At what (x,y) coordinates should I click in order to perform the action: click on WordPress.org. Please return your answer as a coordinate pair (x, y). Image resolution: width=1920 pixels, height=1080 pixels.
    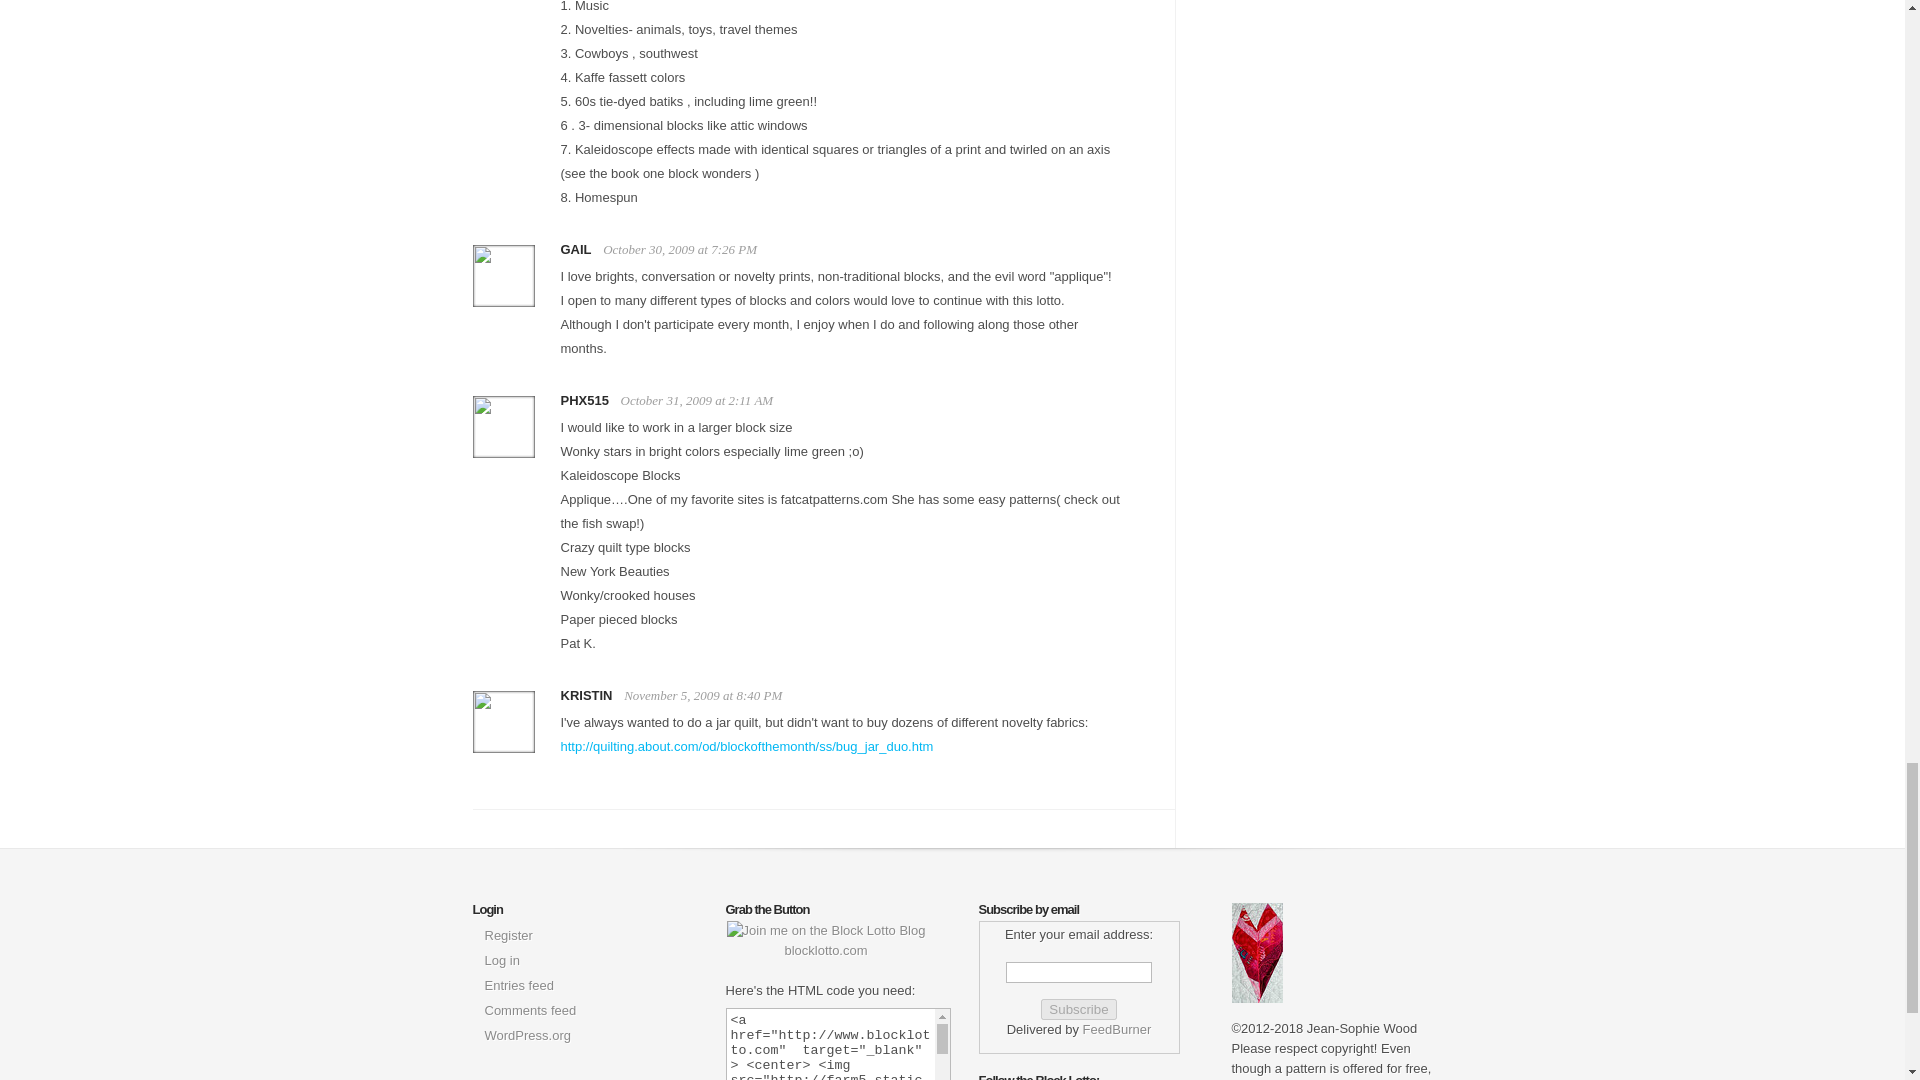
    Looking at the image, I should click on (526, 1036).